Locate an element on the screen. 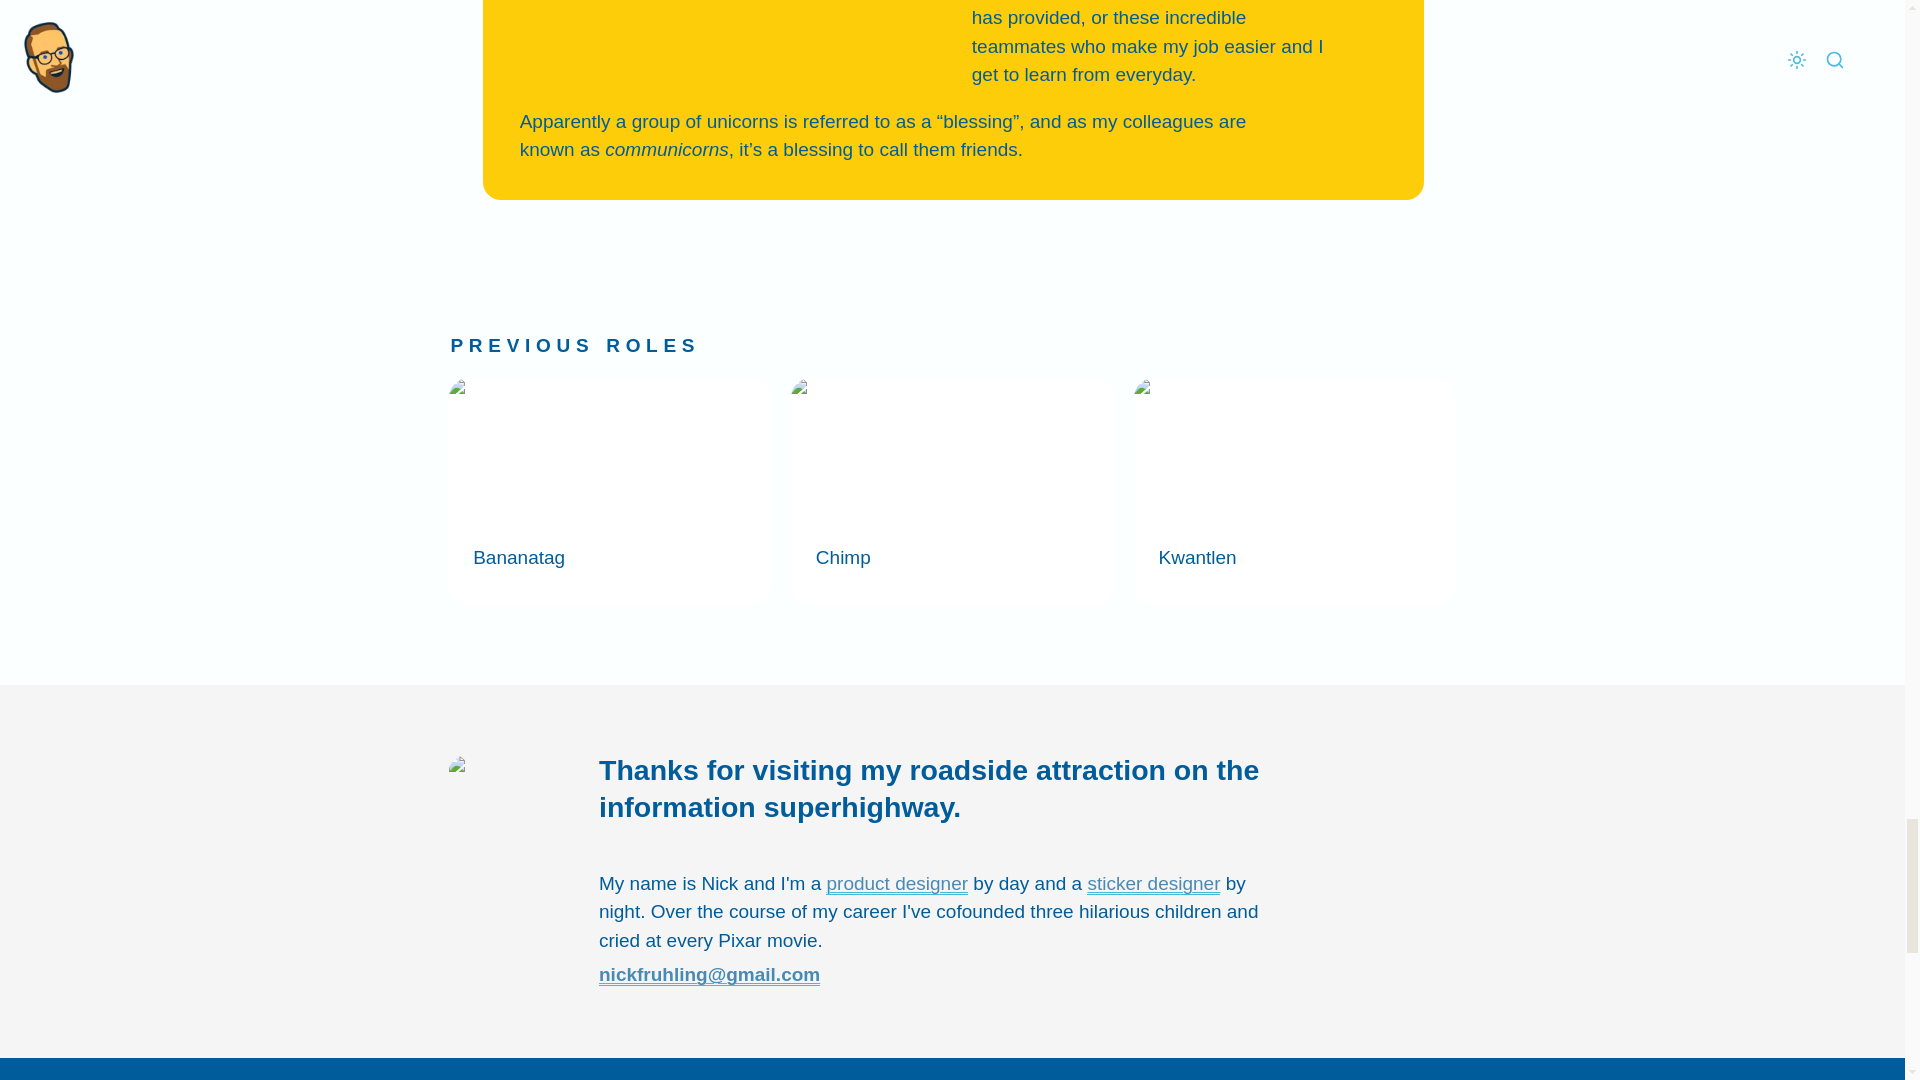 The image size is (1920, 1080). Kwantlen is located at coordinates (1296, 491).